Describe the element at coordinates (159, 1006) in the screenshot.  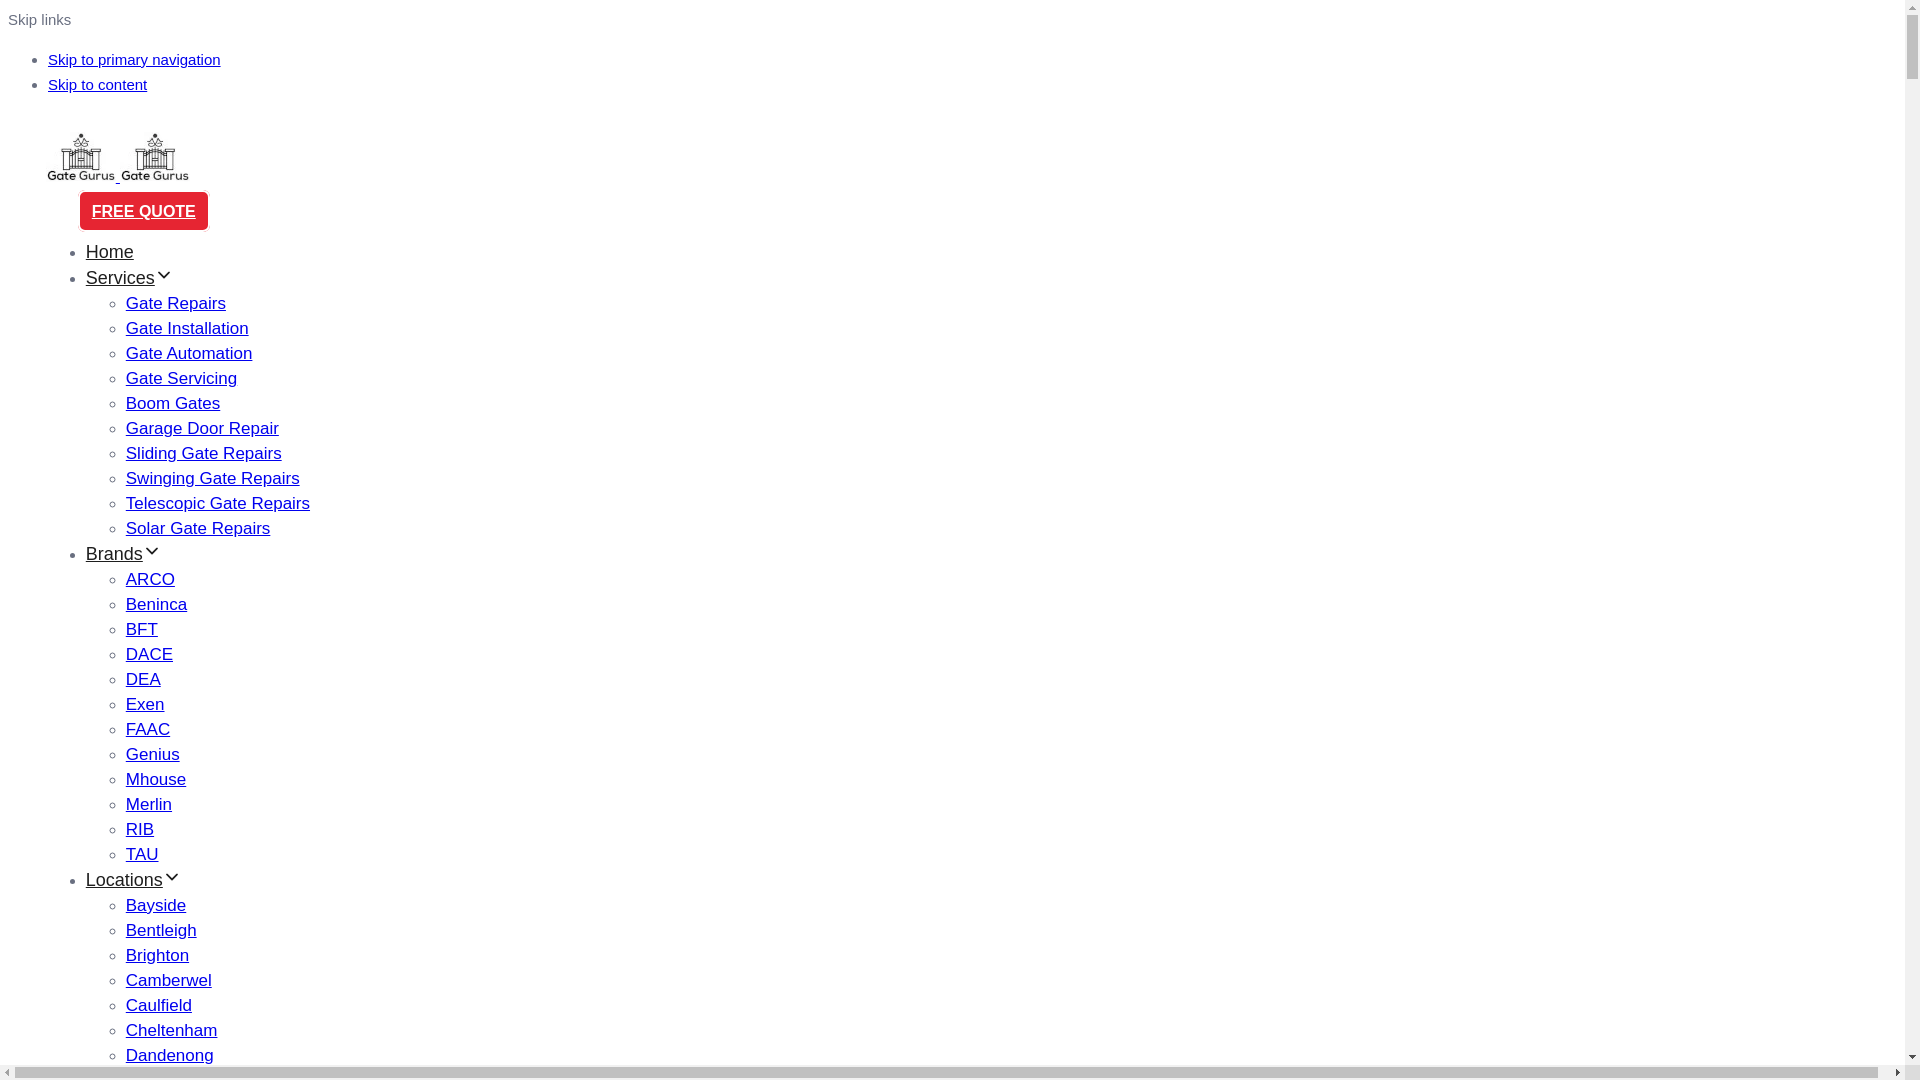
I see `Caulfield` at that location.